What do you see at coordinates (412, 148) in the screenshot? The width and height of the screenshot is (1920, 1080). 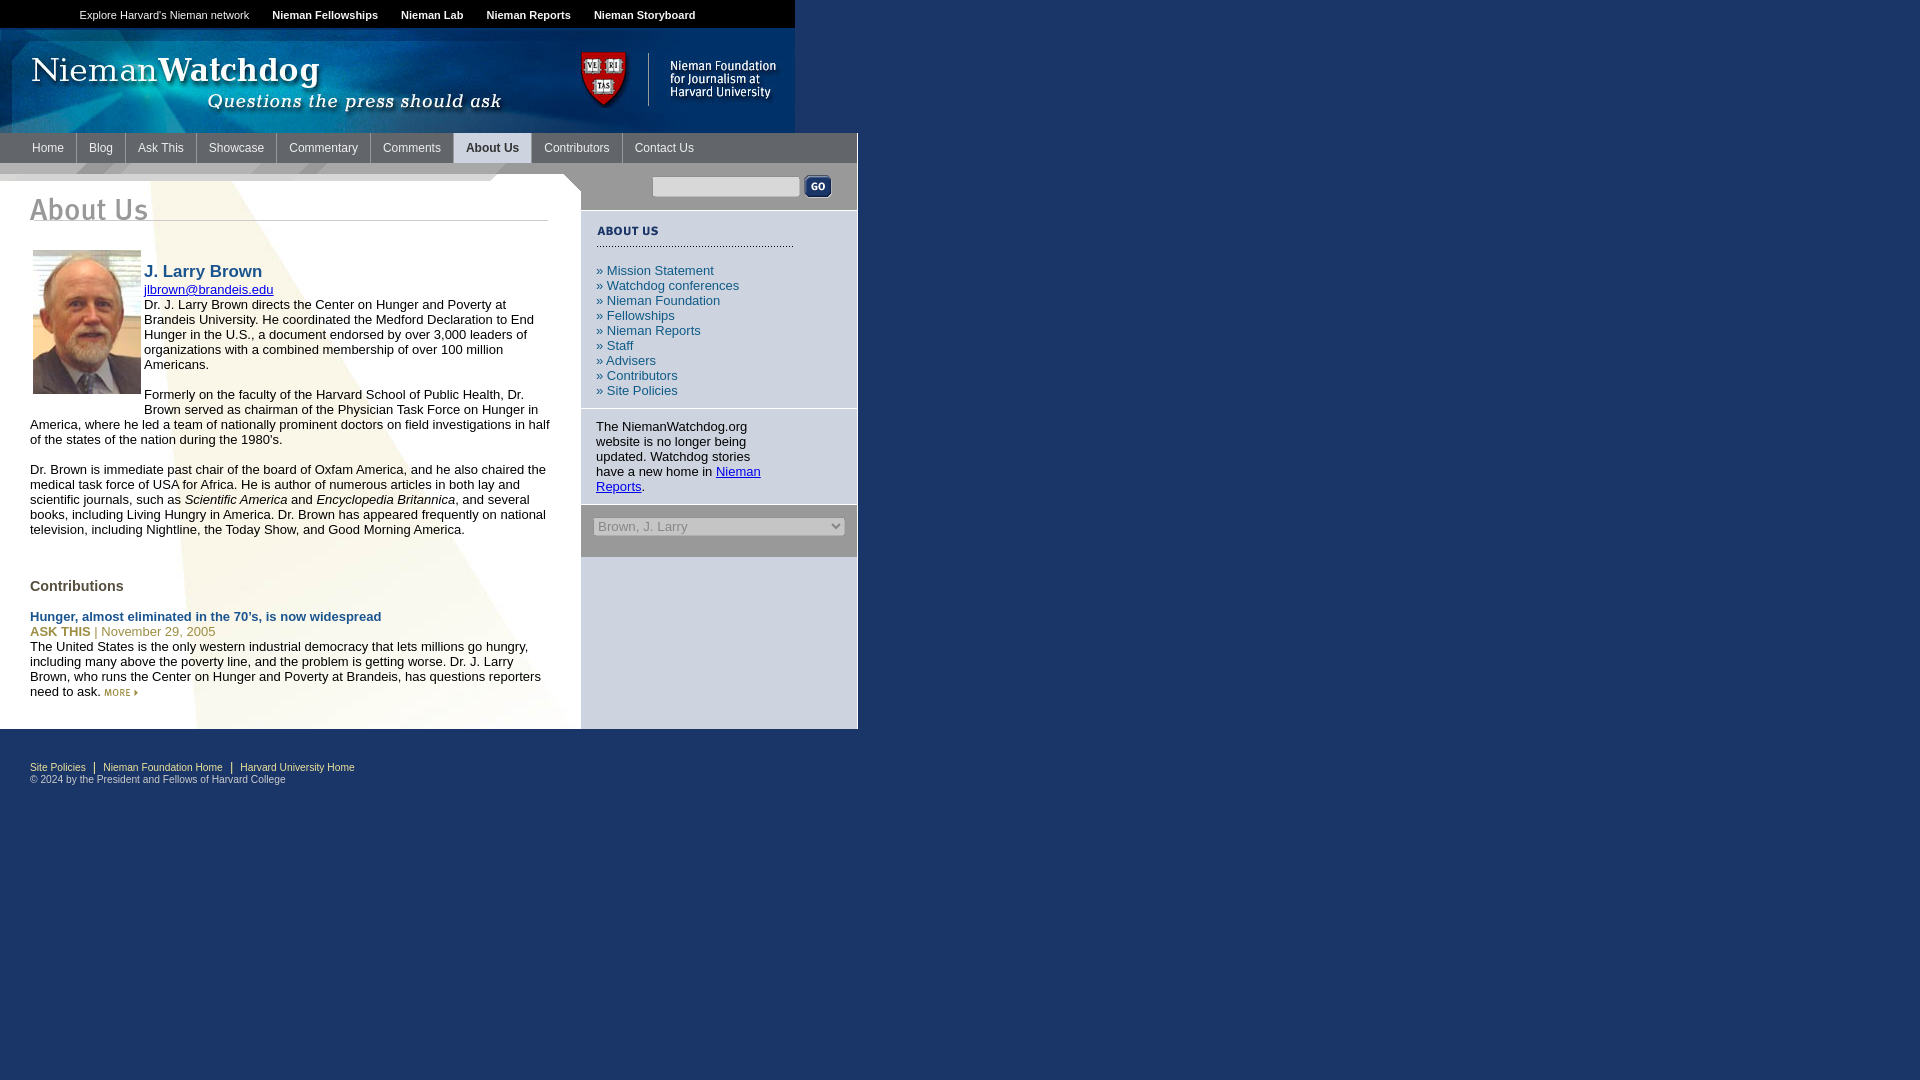 I see `Comments` at bounding box center [412, 148].